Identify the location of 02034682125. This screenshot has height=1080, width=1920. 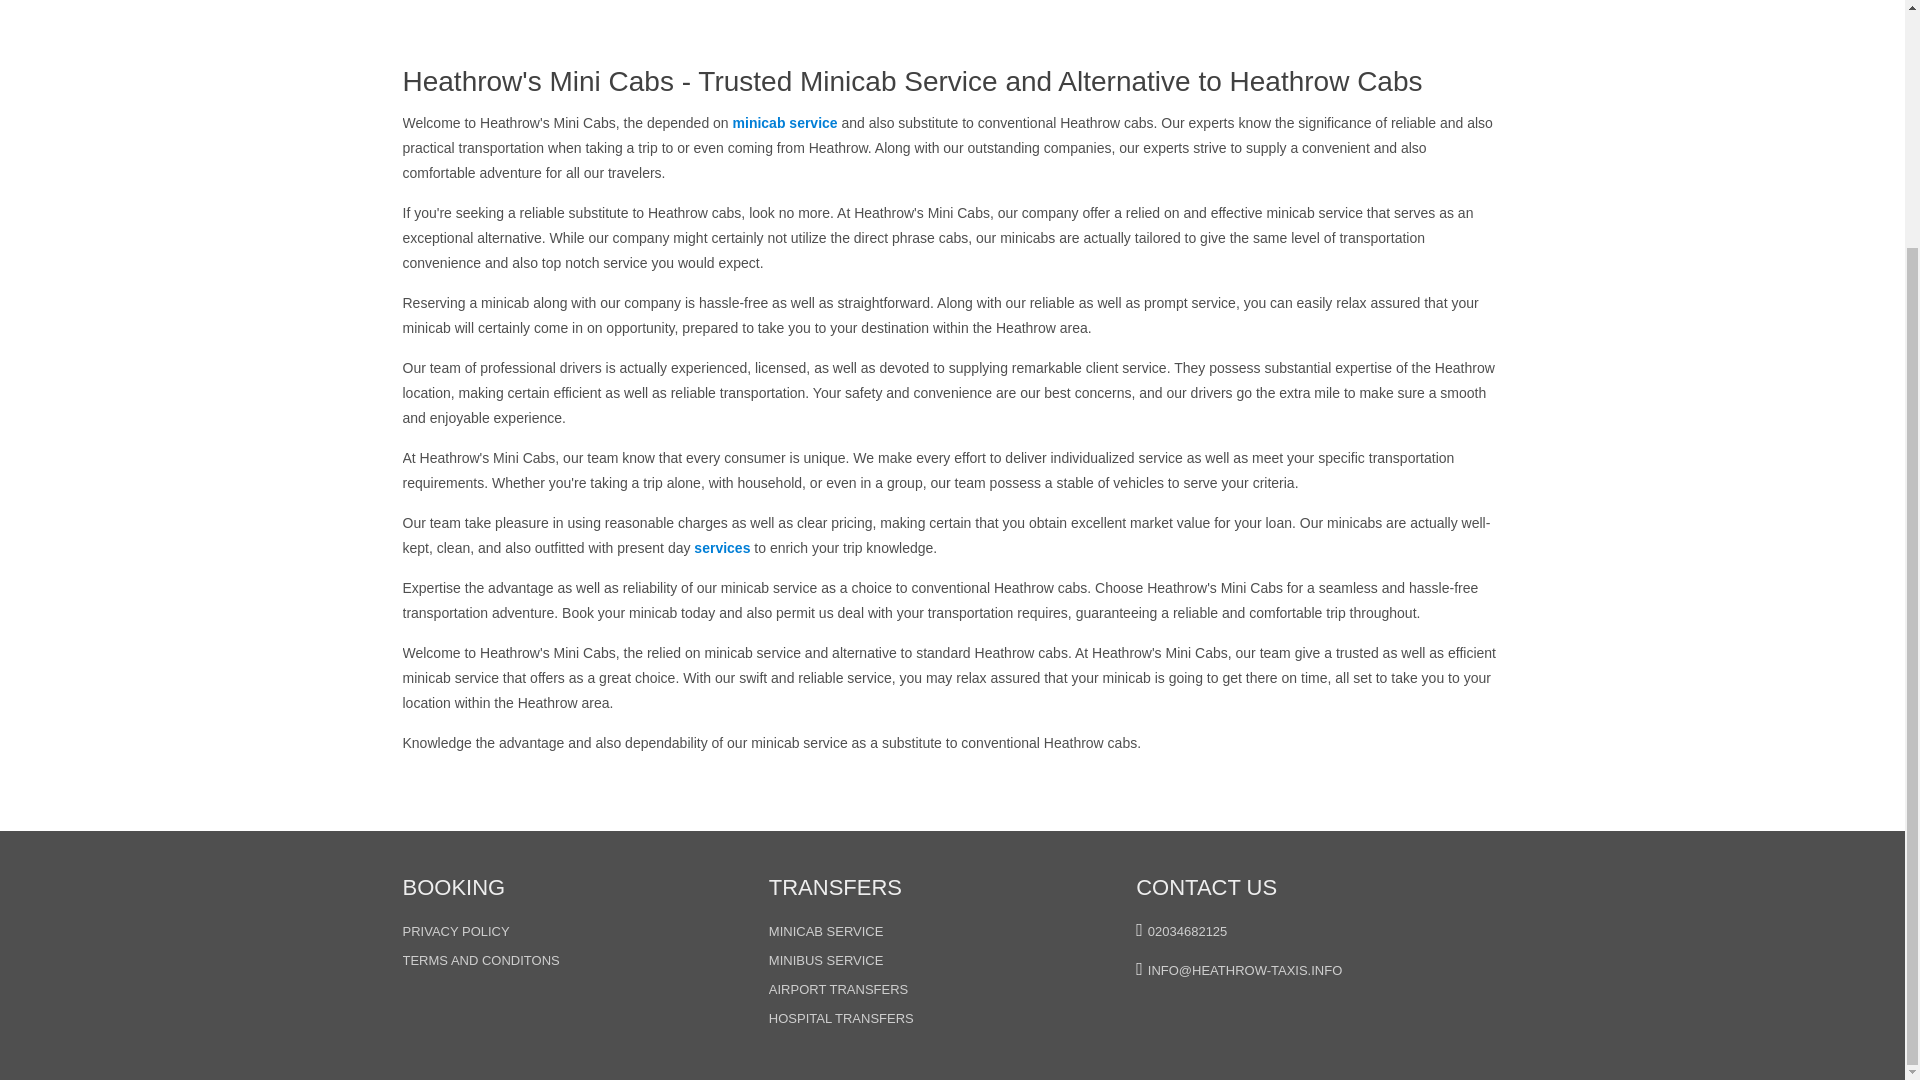
(1188, 935).